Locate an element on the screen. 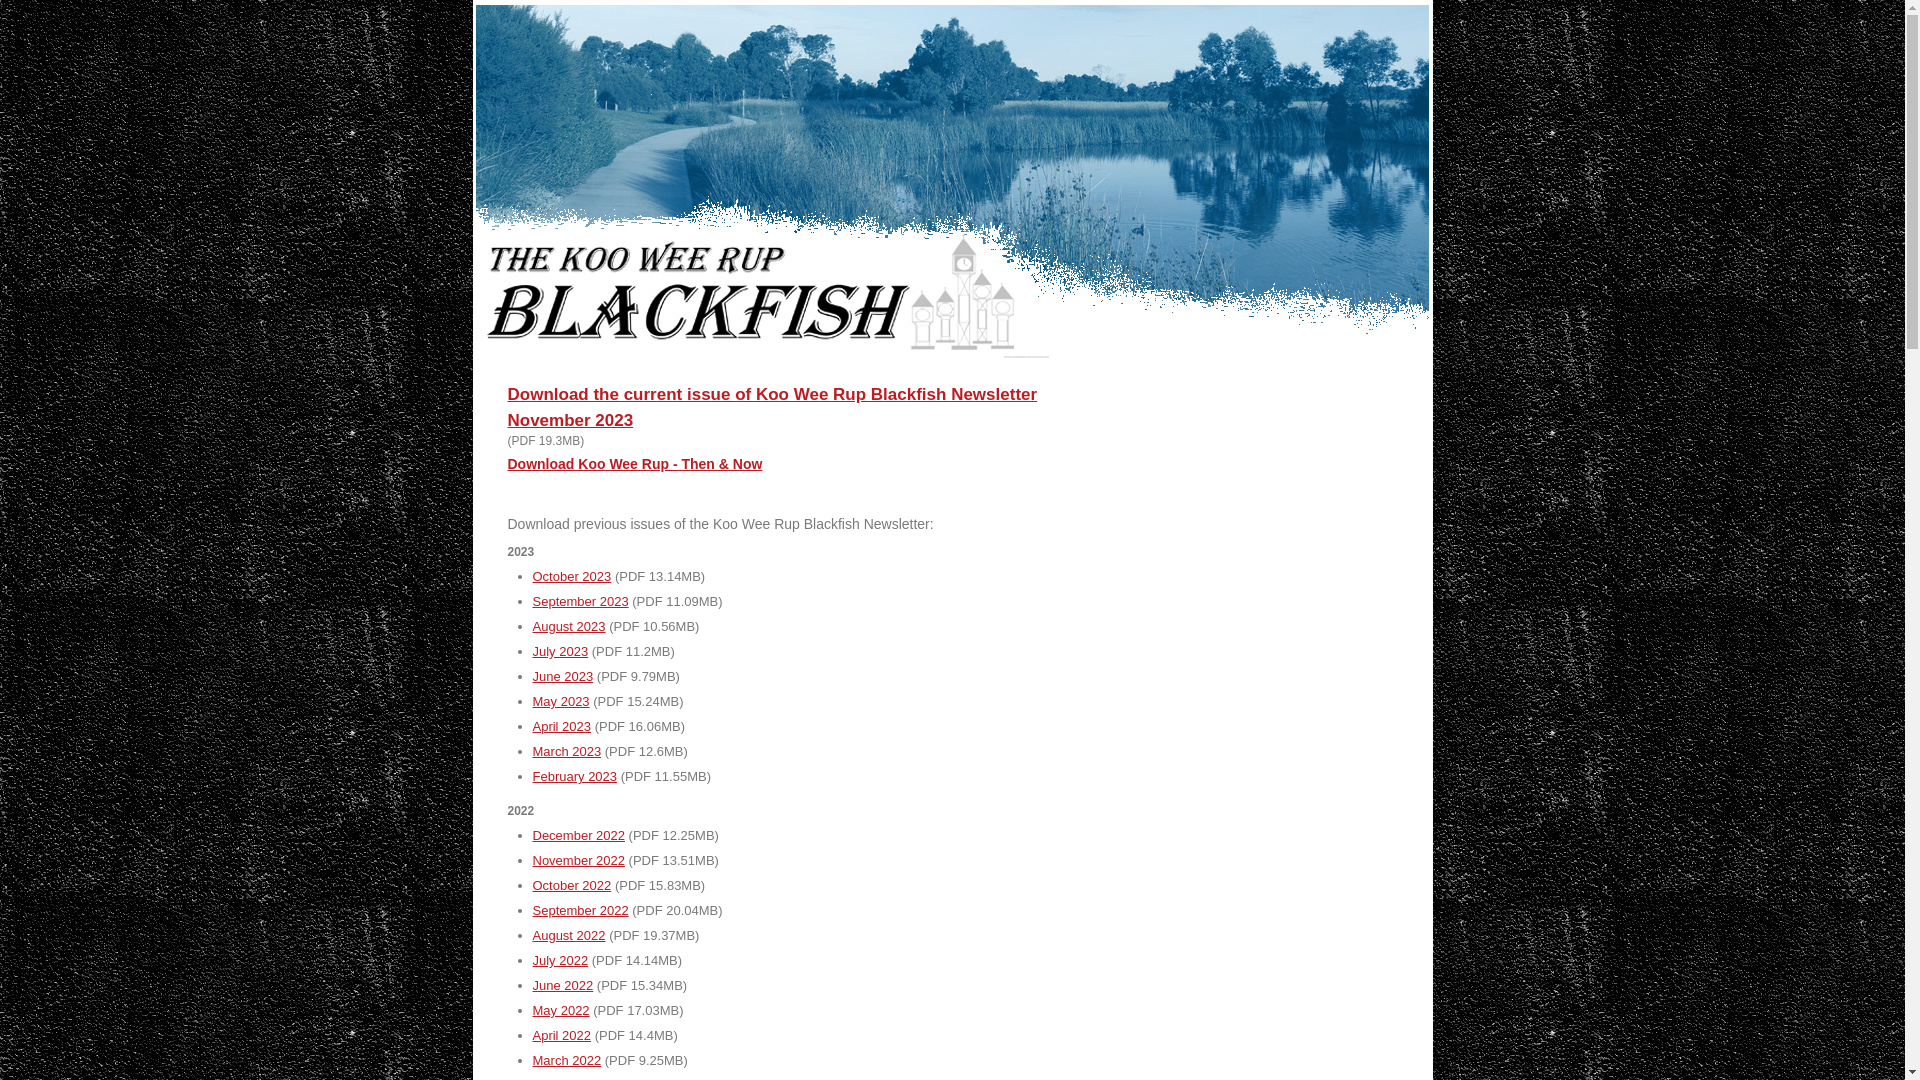 The width and height of the screenshot is (1920, 1080). December 2022 is located at coordinates (578, 836).